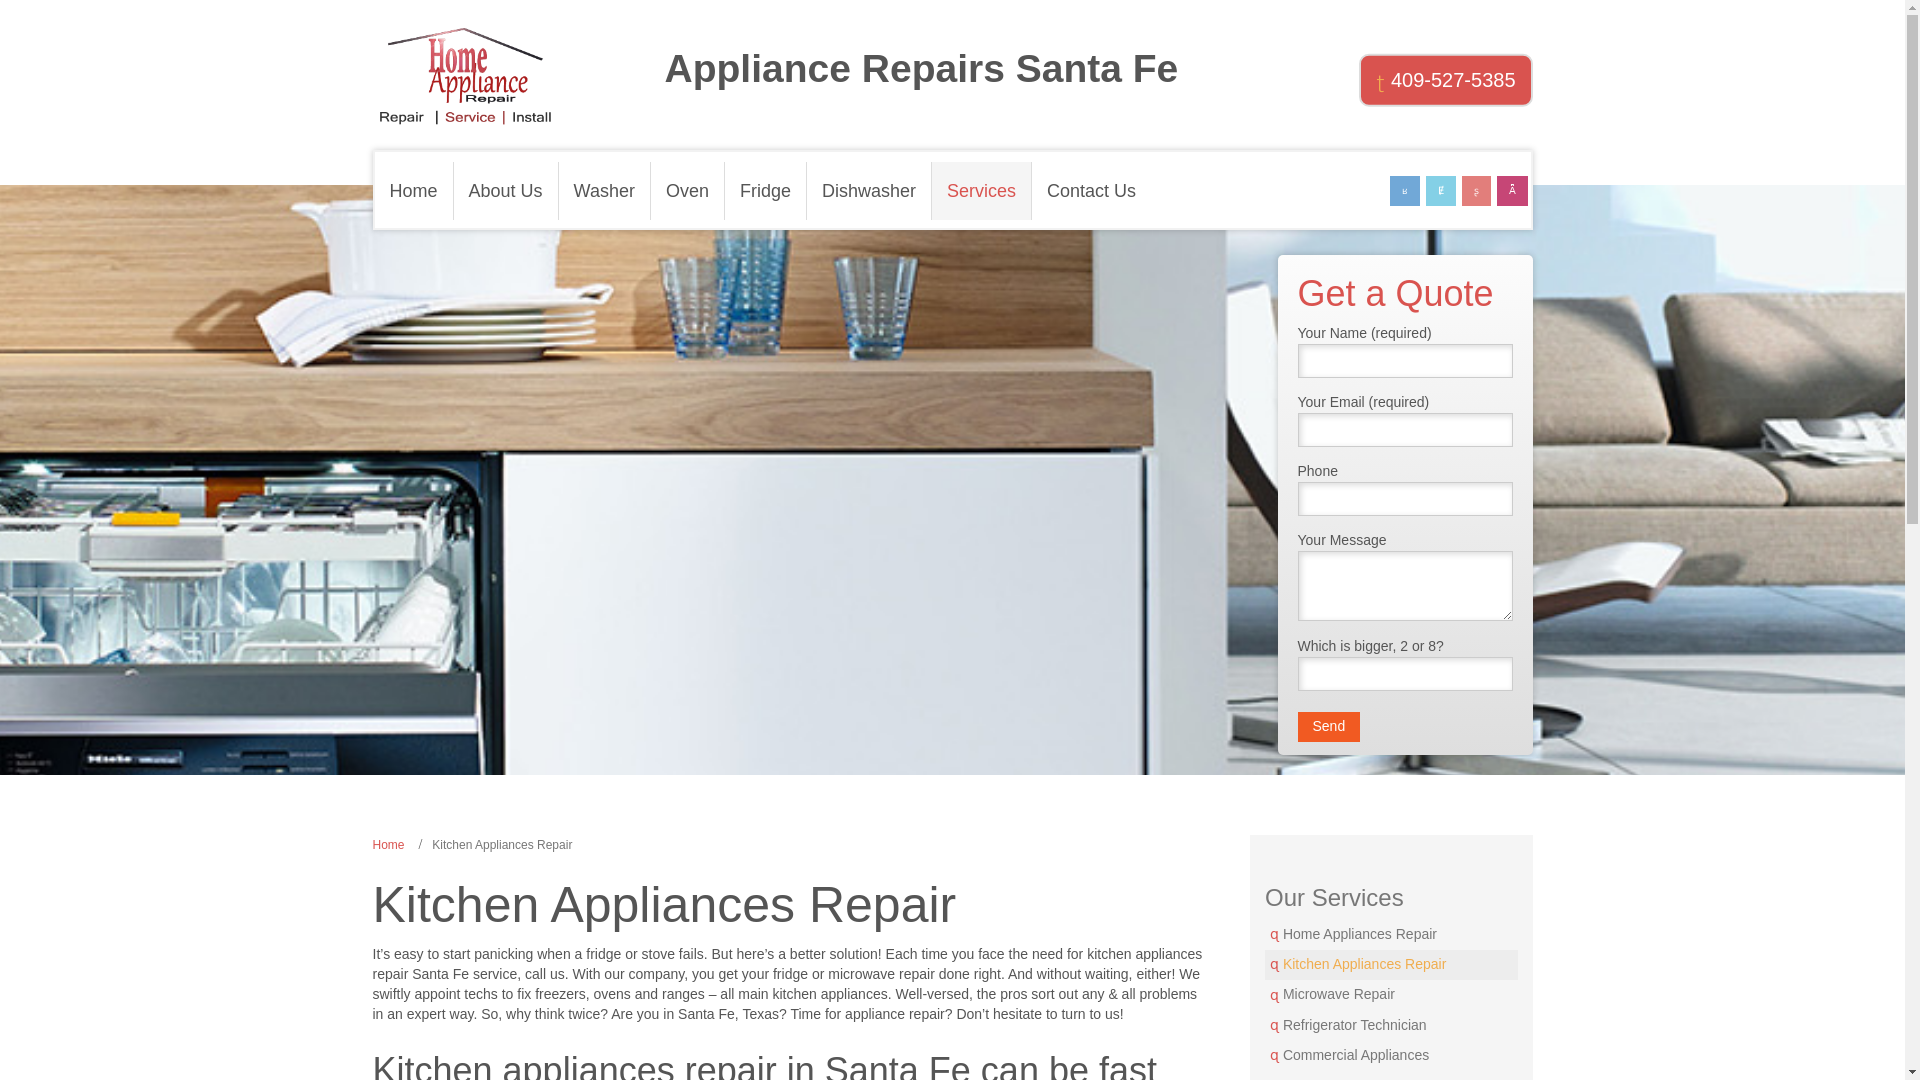 The width and height of the screenshot is (1920, 1080). I want to click on Microwave Repair, so click(1392, 994).